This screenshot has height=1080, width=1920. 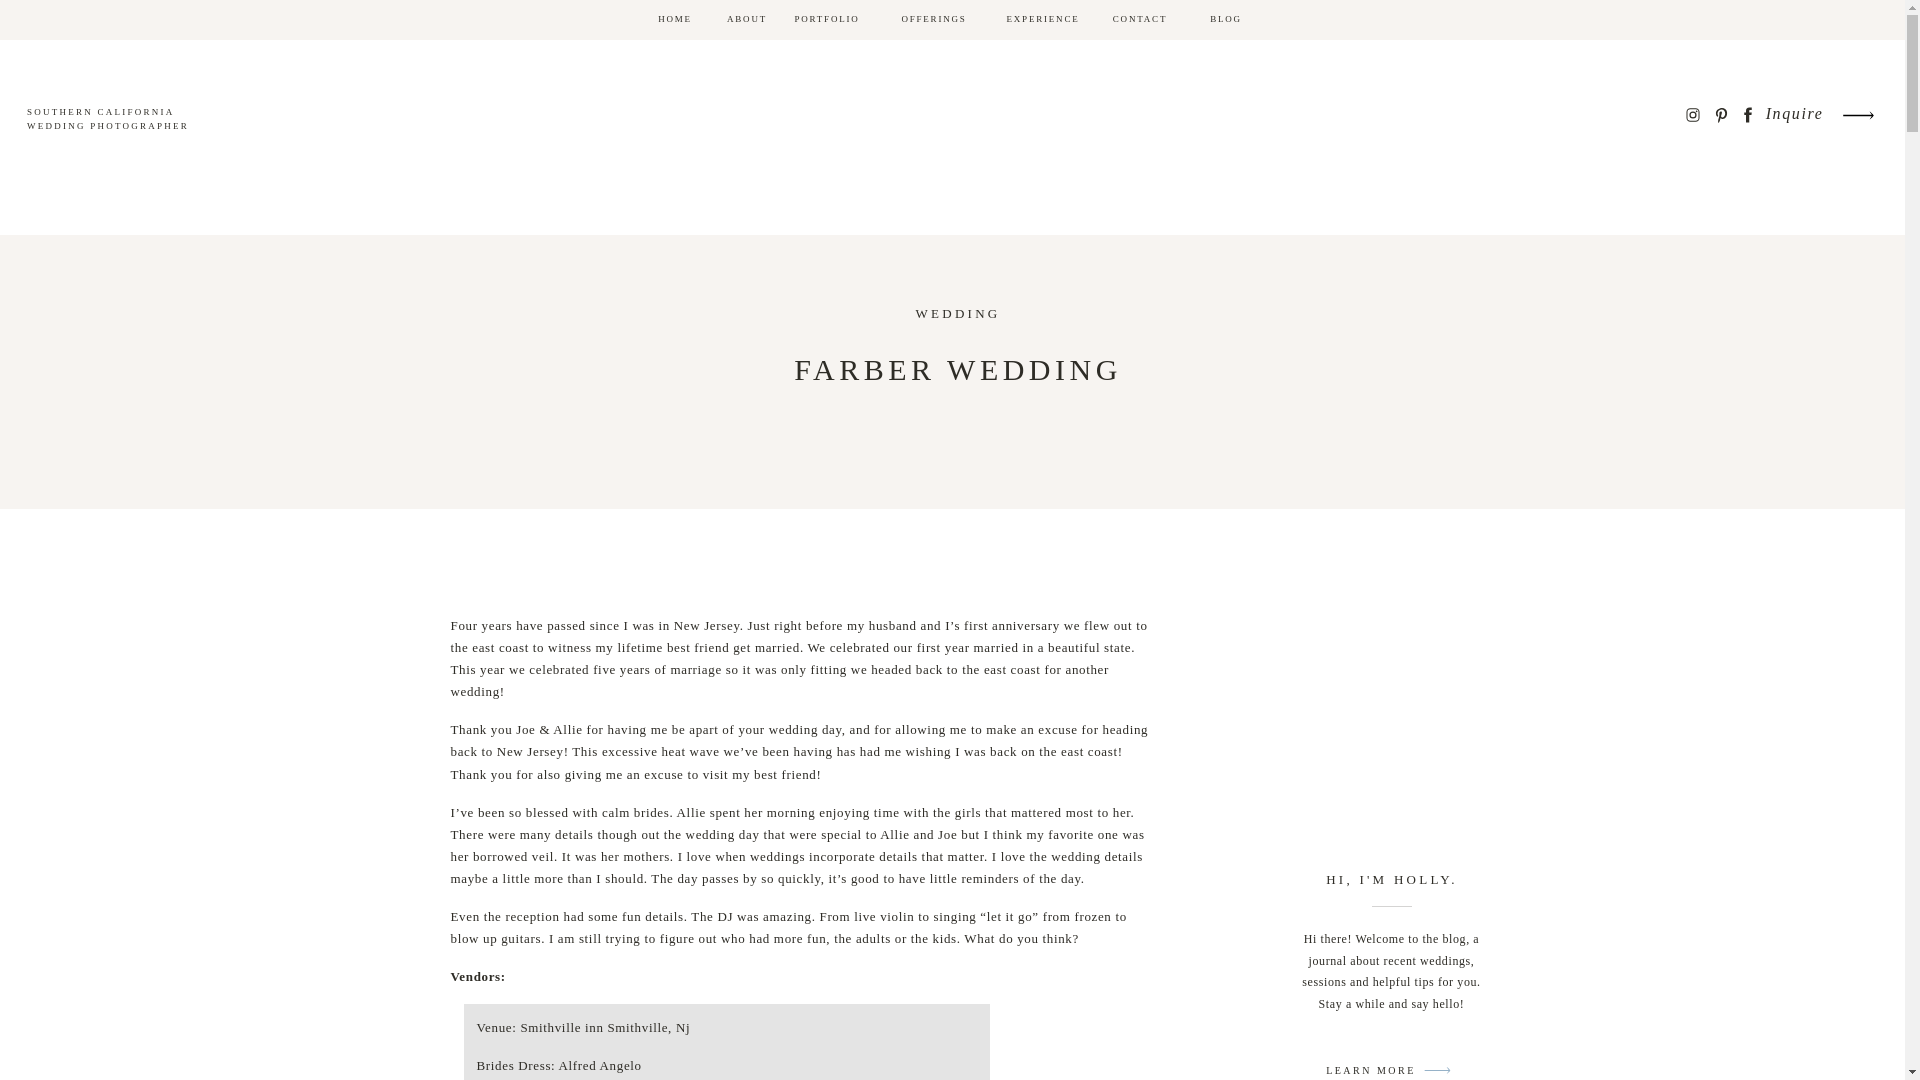 What do you see at coordinates (1857, 115) in the screenshot?
I see `arrow` at bounding box center [1857, 115].